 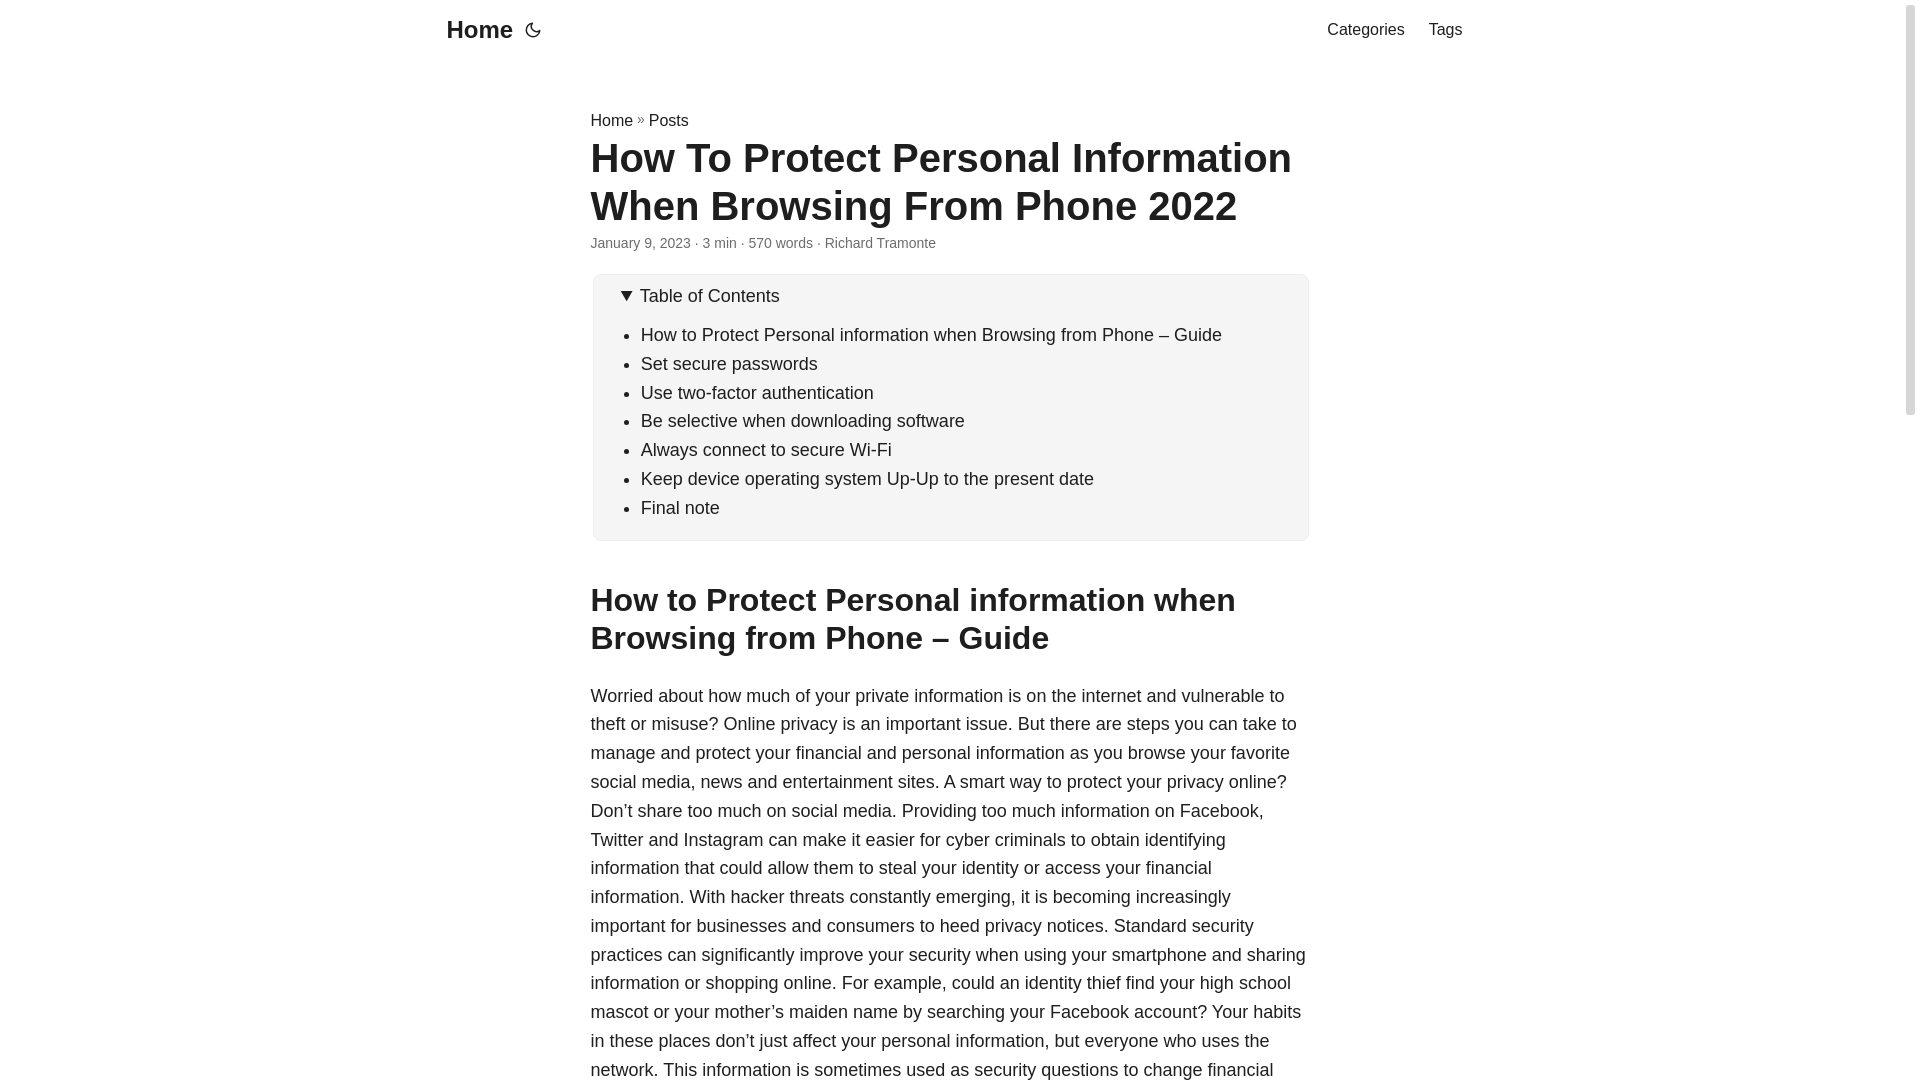 I want to click on Keep device operating system Up-Up to the present date, so click(x=868, y=478).